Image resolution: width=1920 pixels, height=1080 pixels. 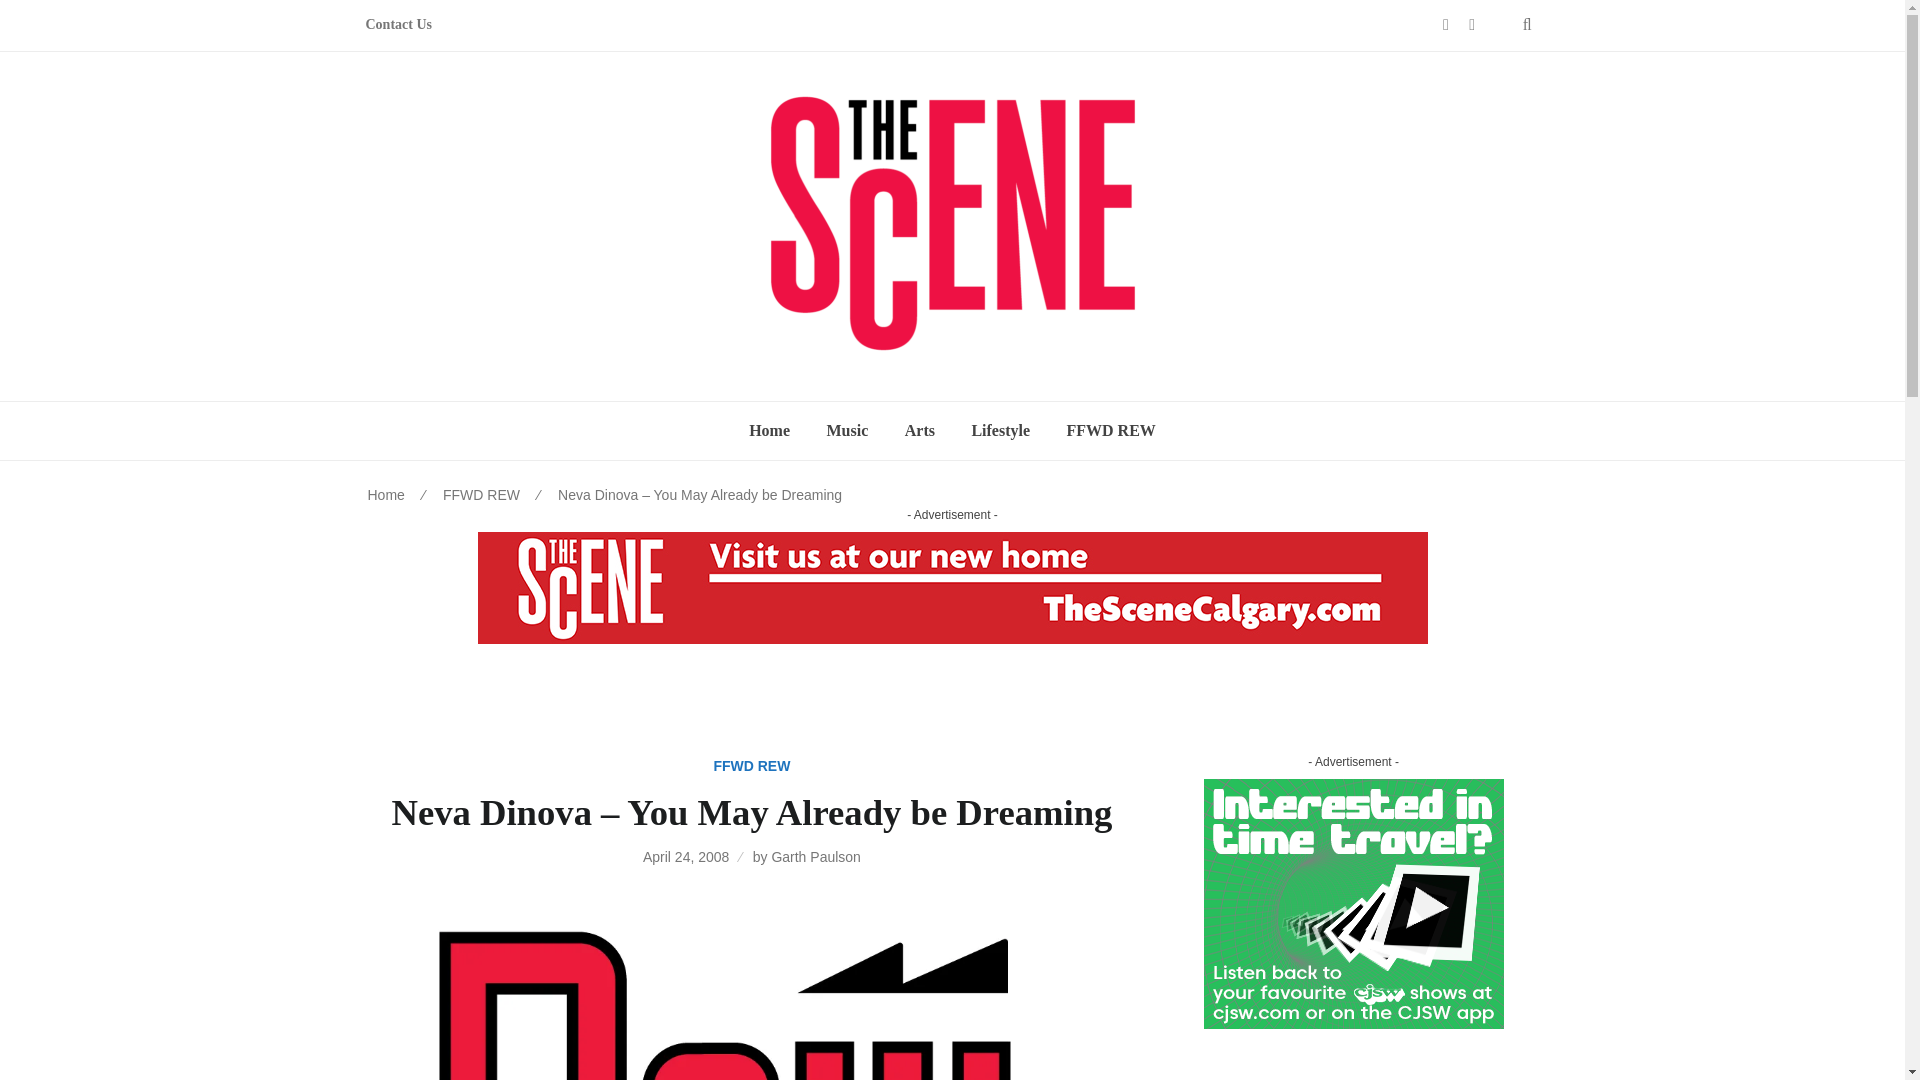 I want to click on Garth Paulson, so click(x=816, y=856).